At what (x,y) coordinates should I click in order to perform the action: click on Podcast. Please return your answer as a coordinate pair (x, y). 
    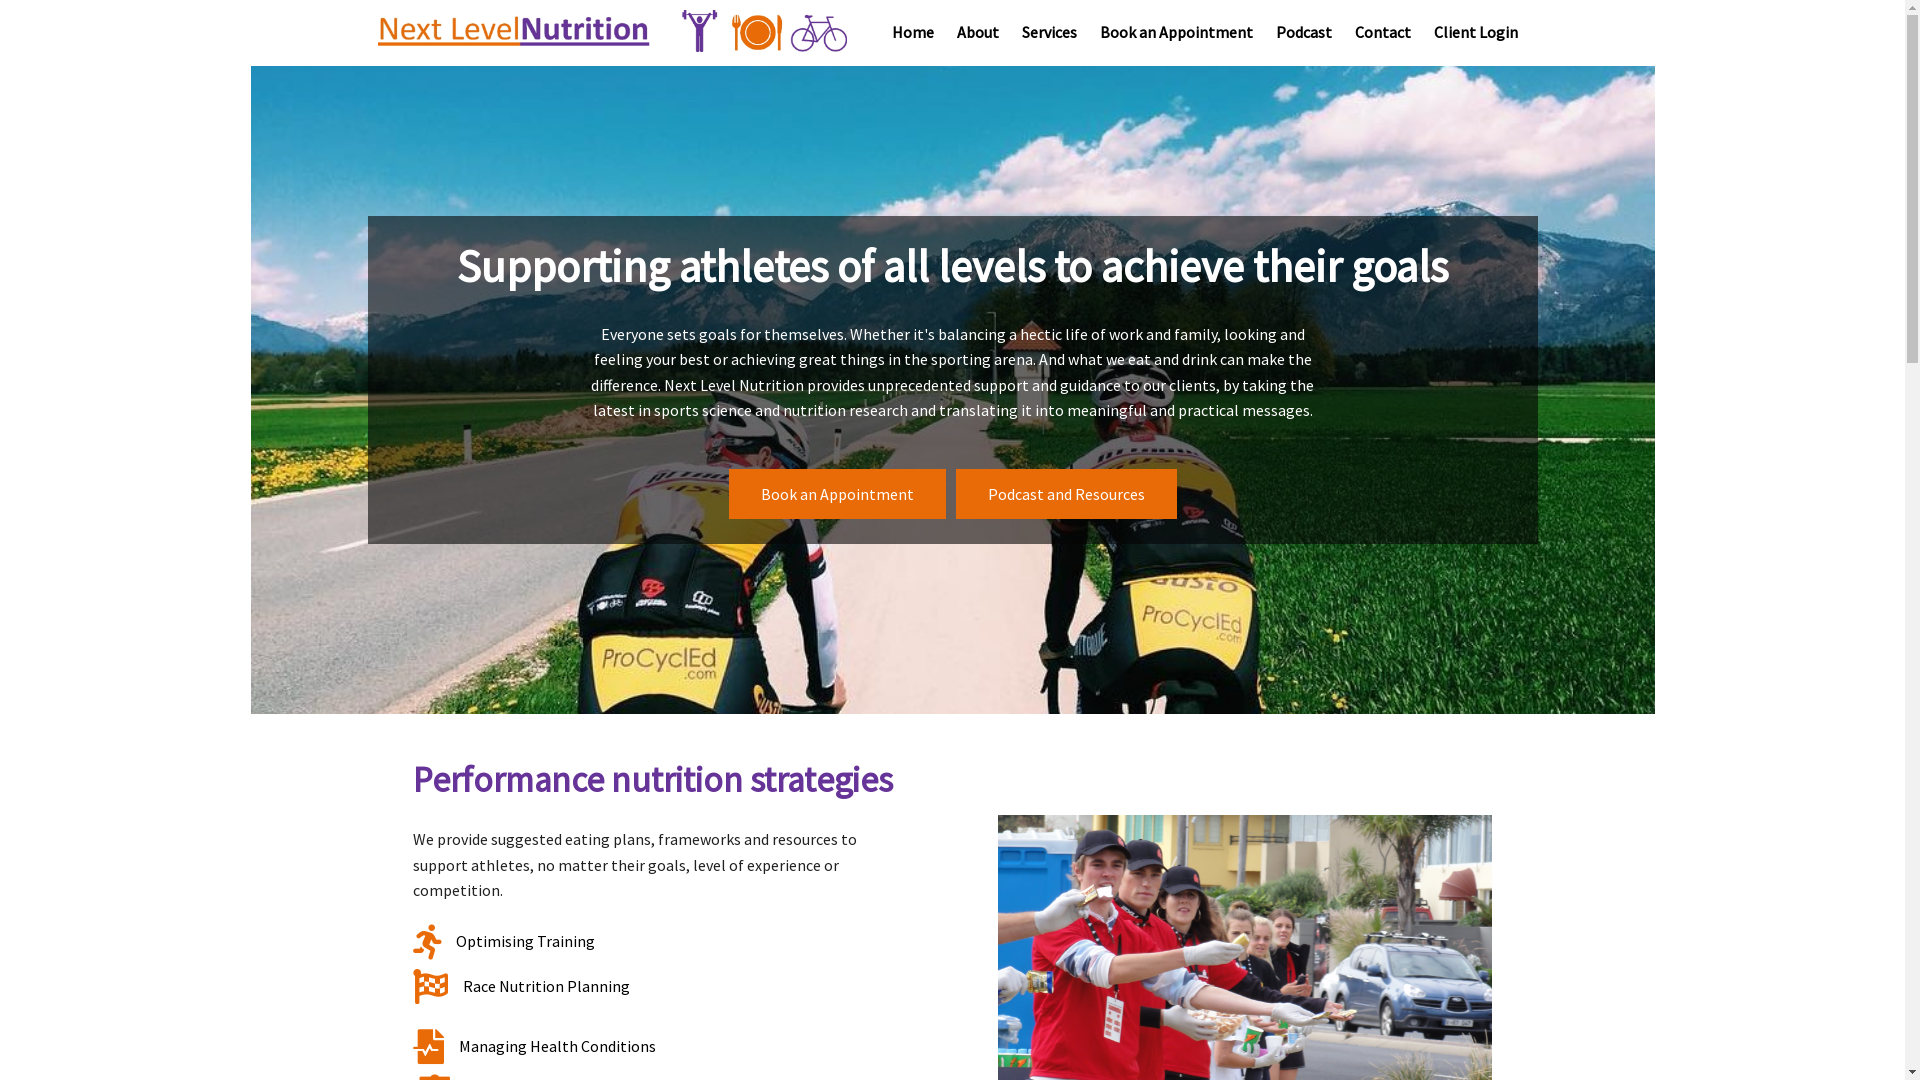
    Looking at the image, I should click on (1304, 33).